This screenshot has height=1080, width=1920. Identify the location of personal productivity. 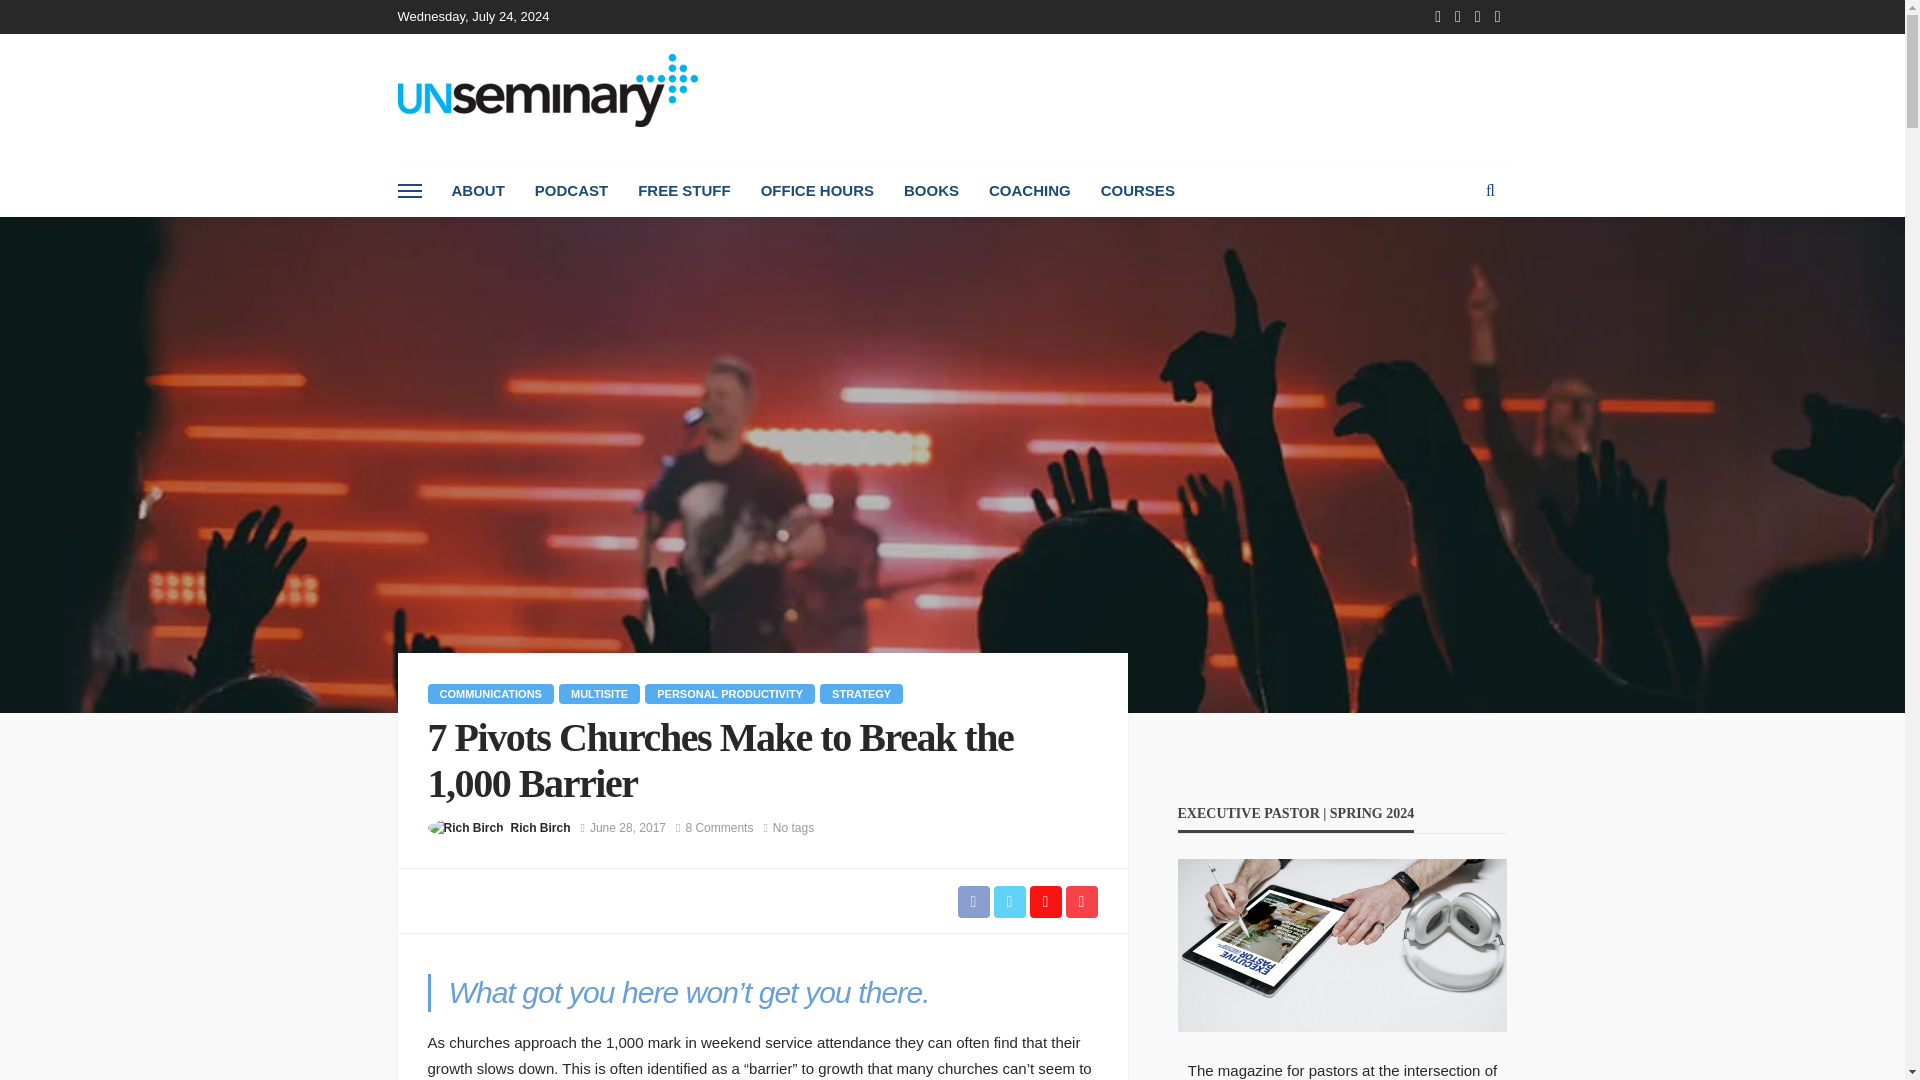
(730, 694).